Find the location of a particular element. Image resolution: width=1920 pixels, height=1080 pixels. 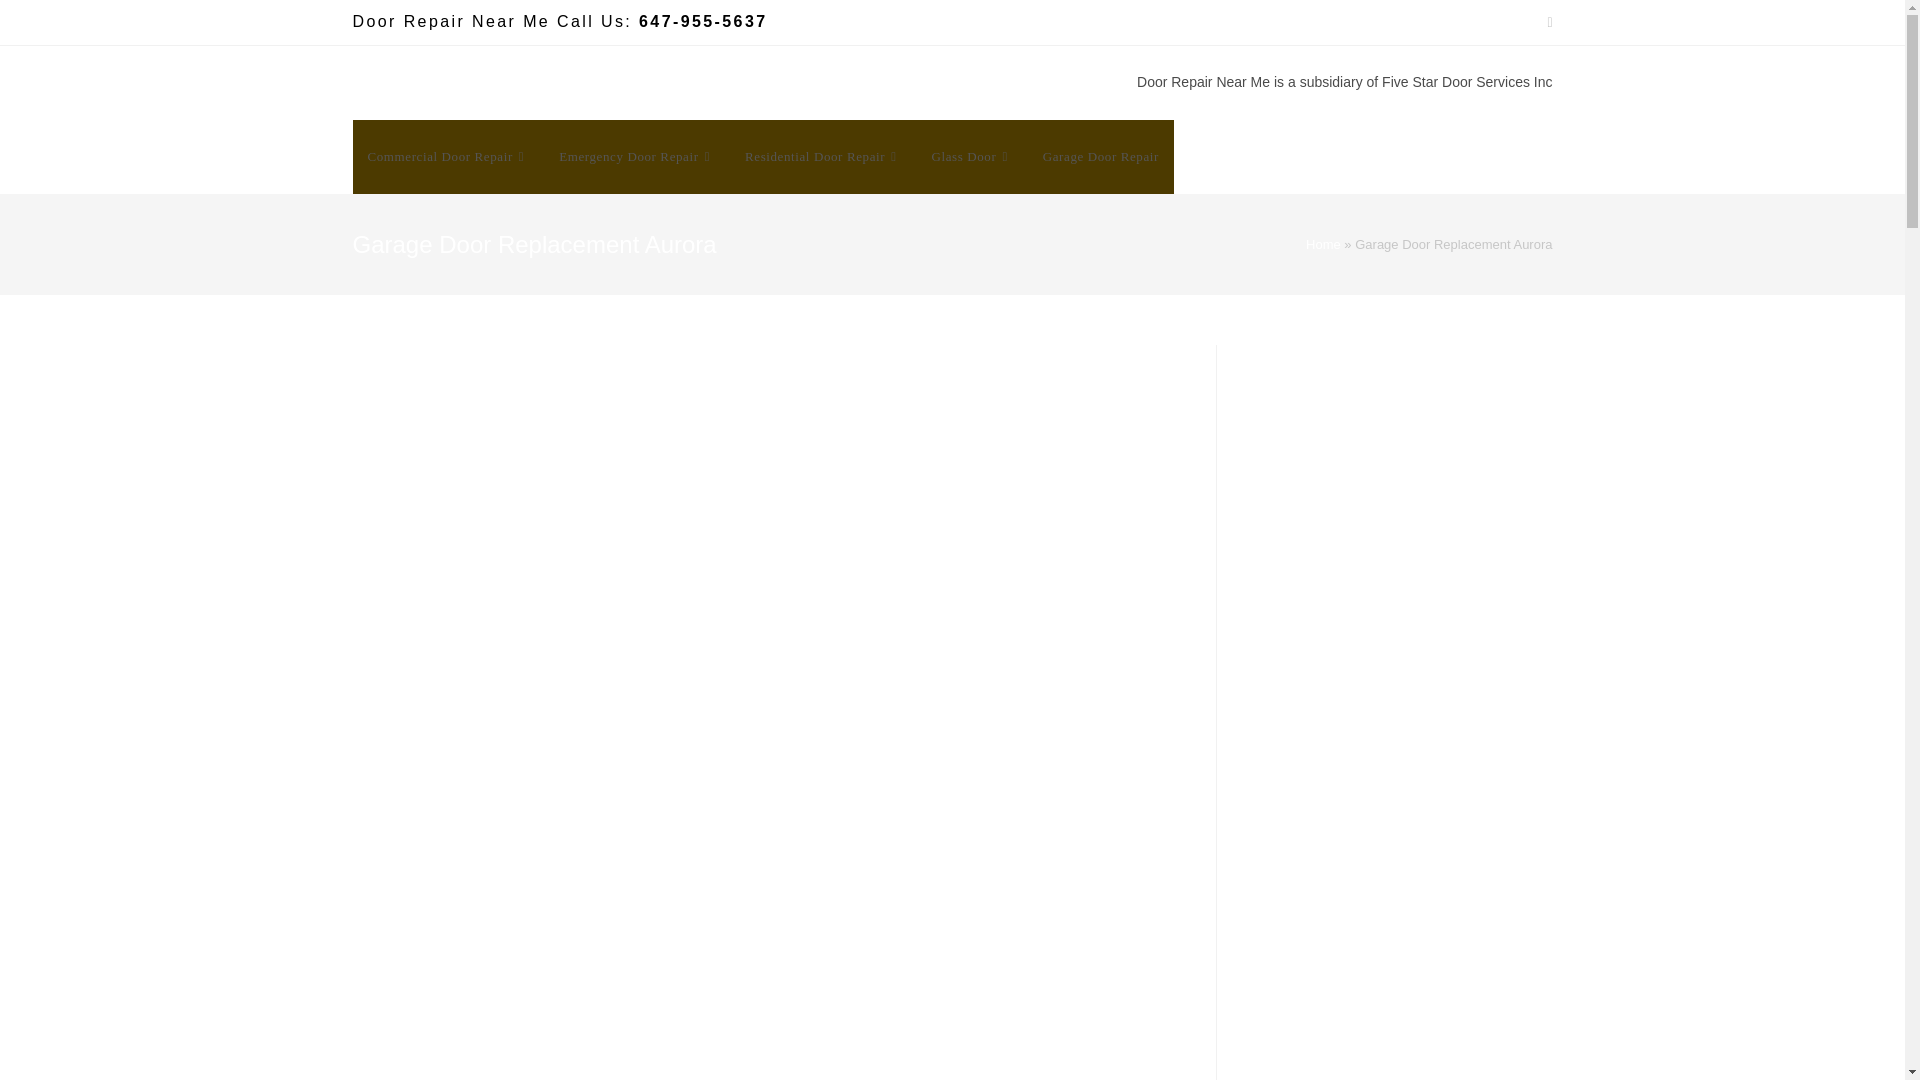

647-955-5637 is located at coordinates (702, 21).